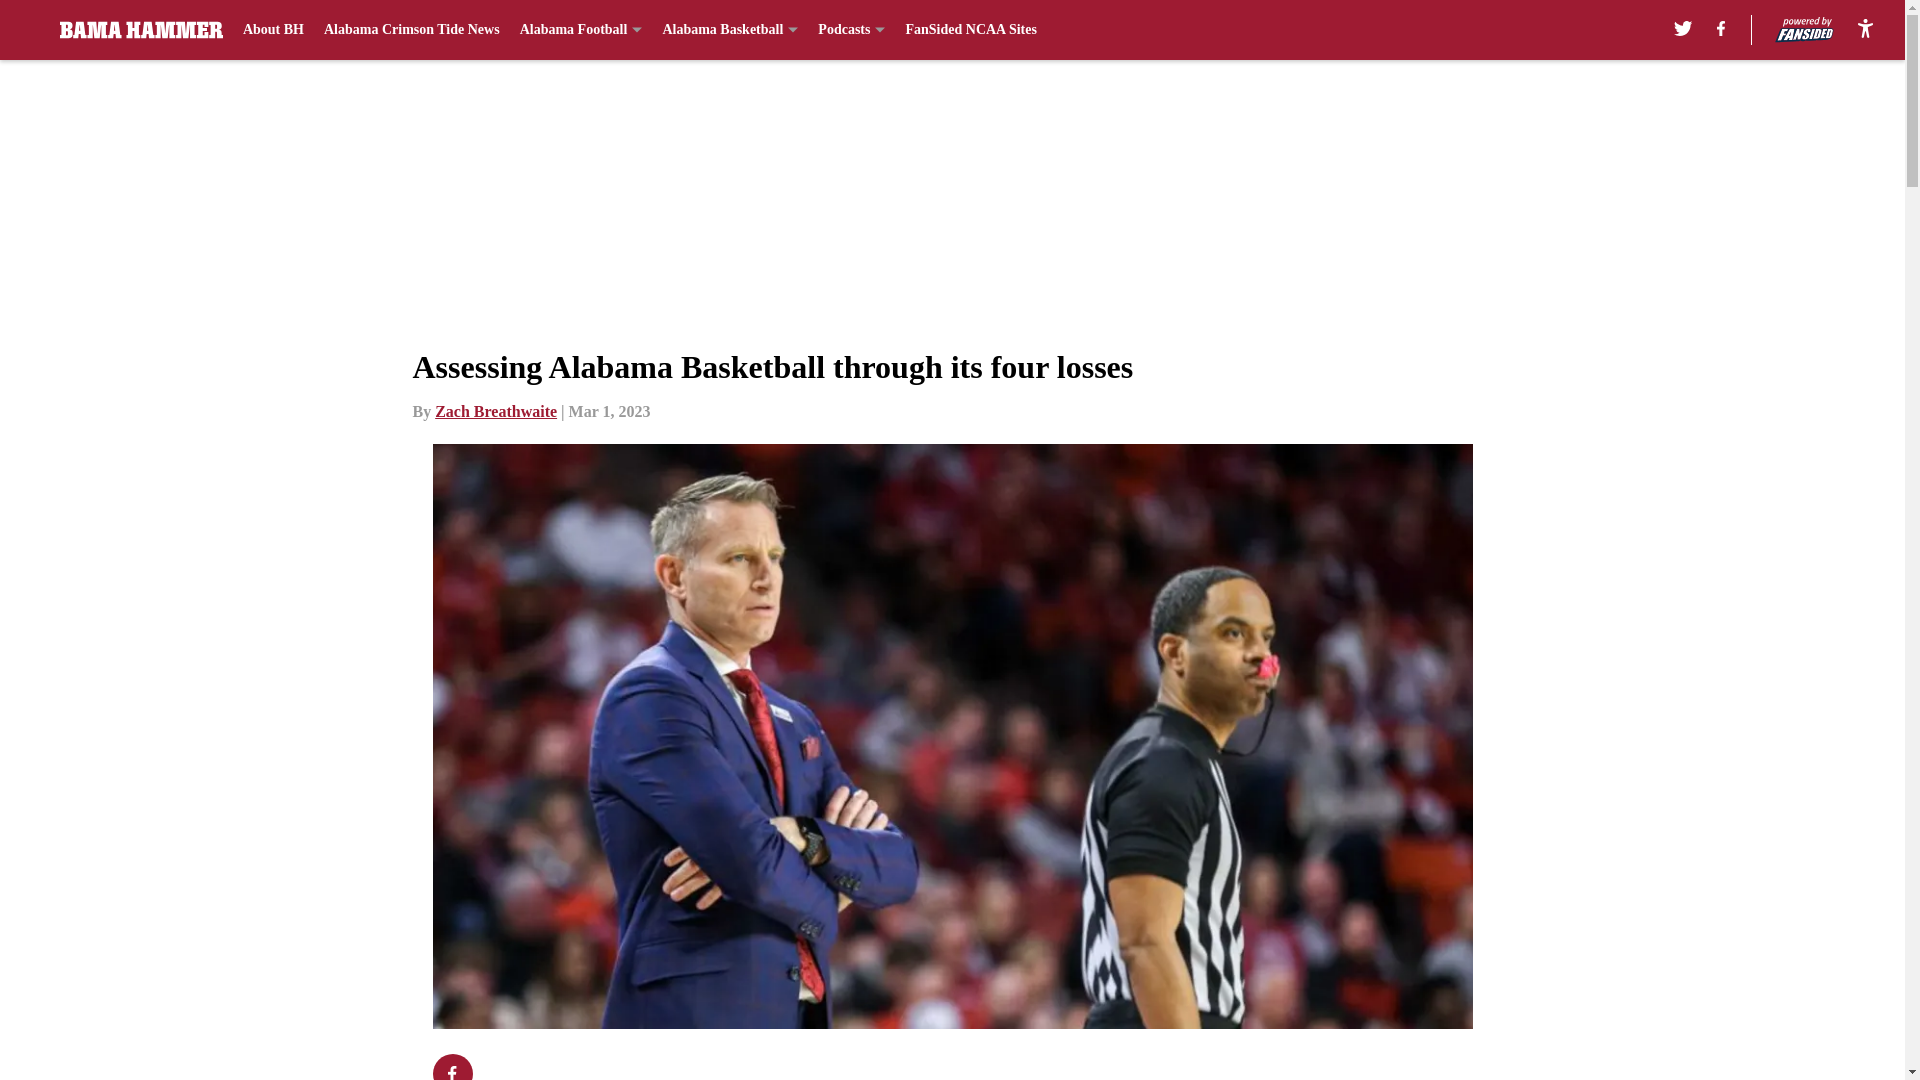  Describe the element at coordinates (273, 30) in the screenshot. I see `About BH` at that location.